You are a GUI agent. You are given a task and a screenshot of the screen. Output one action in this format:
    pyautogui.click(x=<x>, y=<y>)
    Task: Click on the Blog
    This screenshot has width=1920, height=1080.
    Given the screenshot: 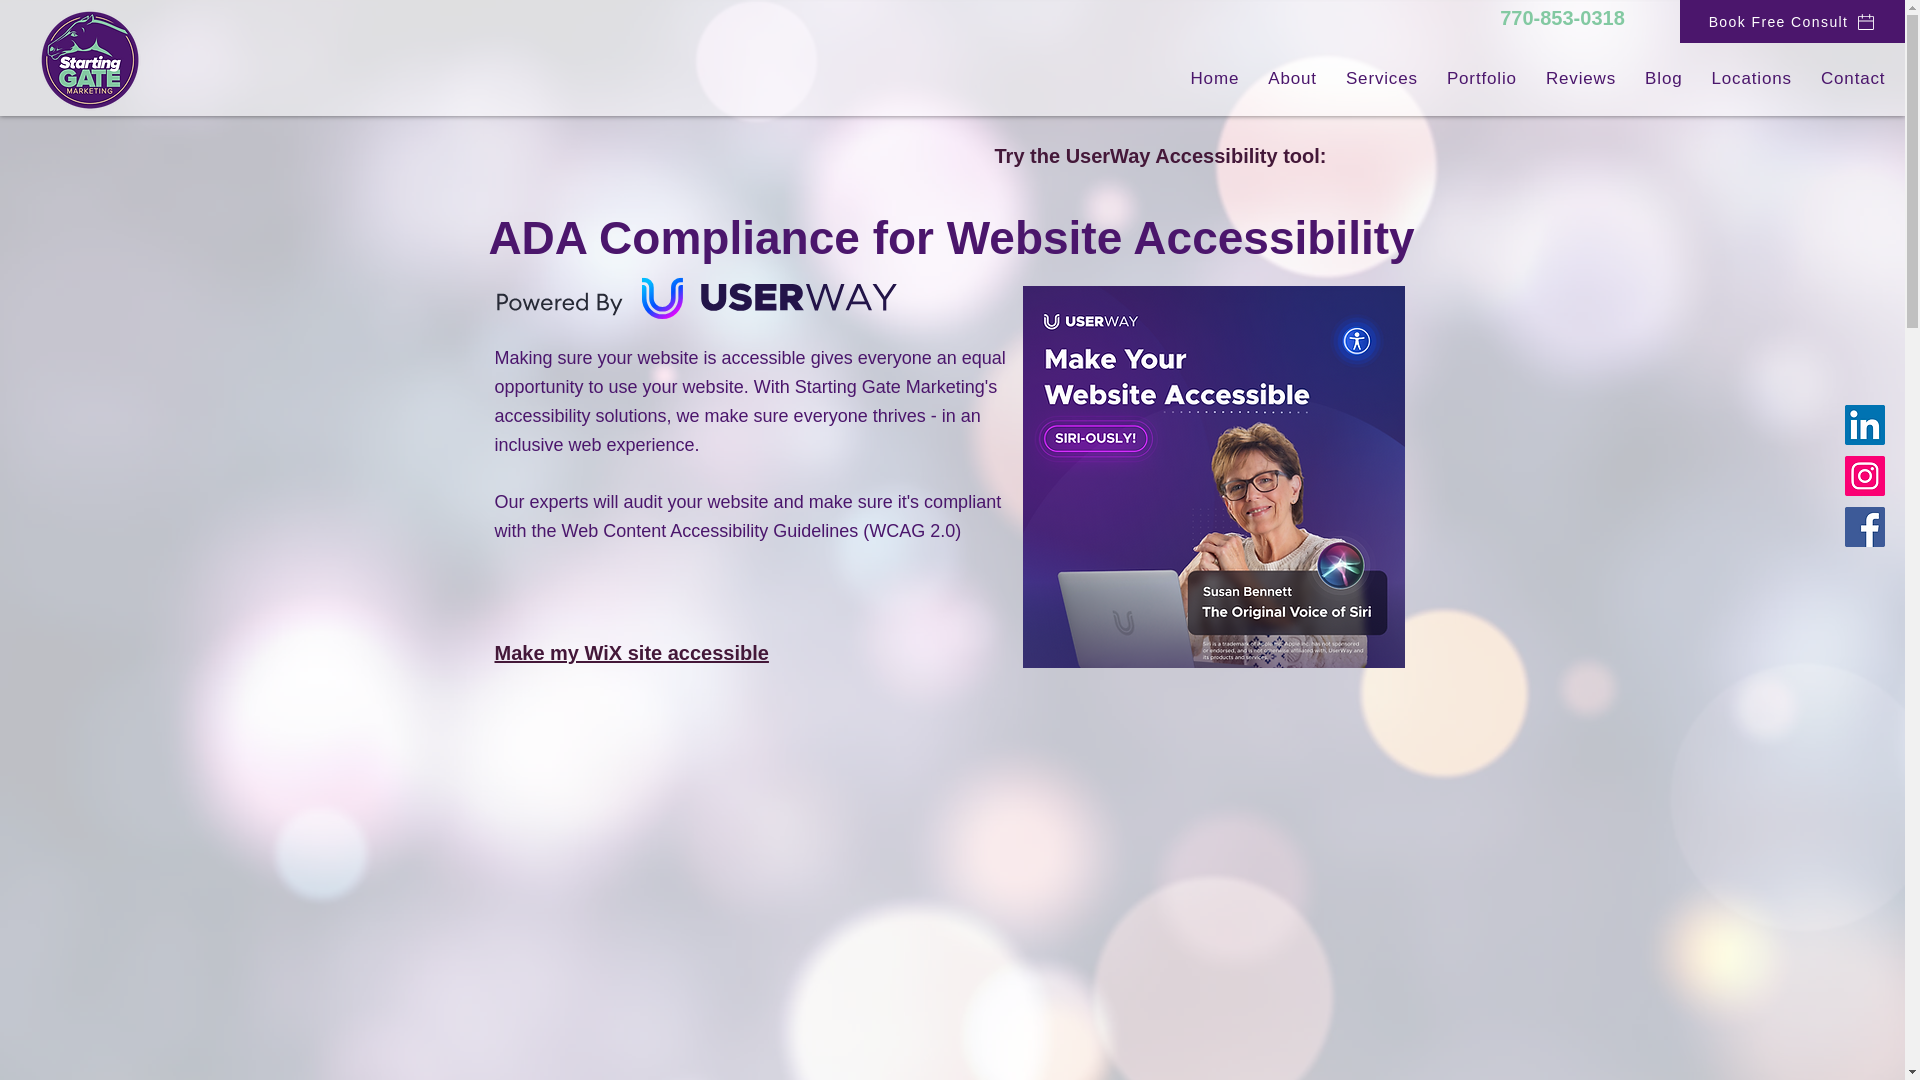 What is the action you would take?
    pyautogui.click(x=1664, y=79)
    